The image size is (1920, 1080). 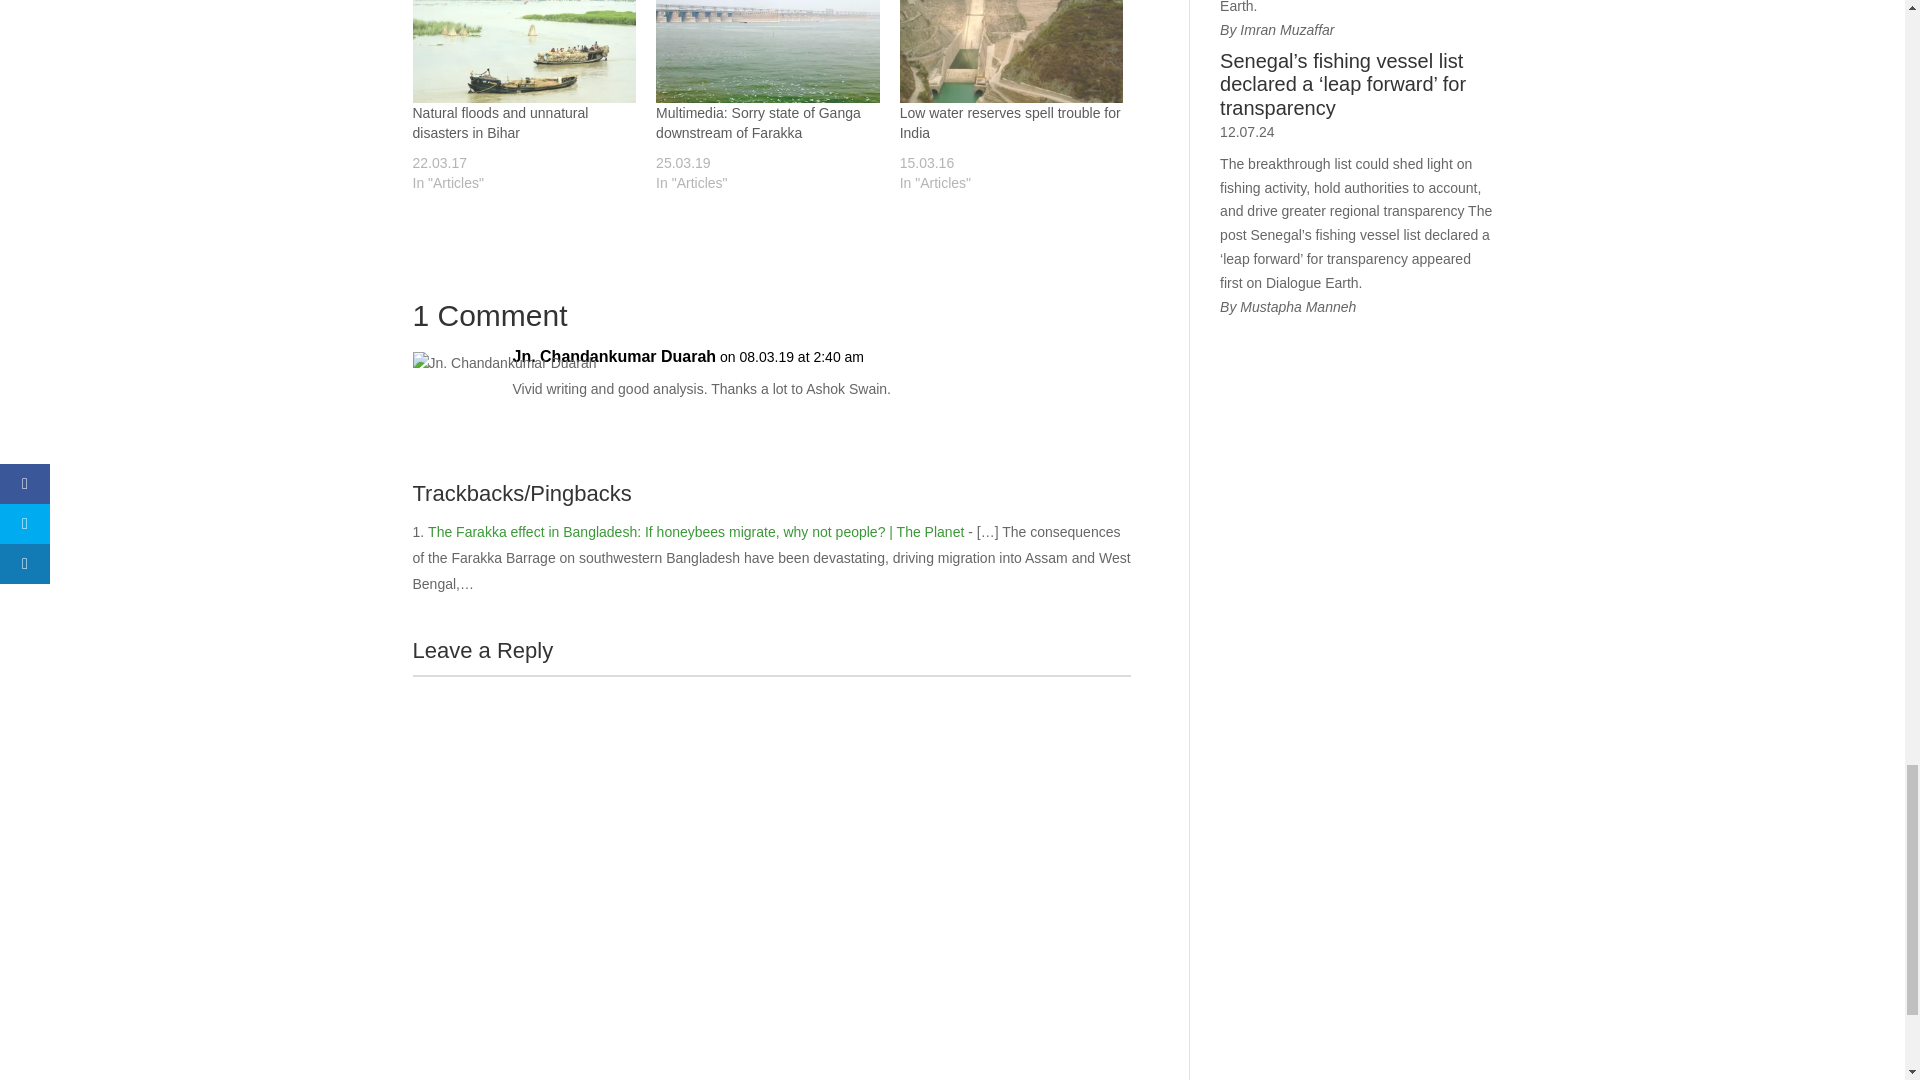 What do you see at coordinates (768, 51) in the screenshot?
I see `Multimedia: Sorry state of Ganga downstream of Farakka` at bounding box center [768, 51].